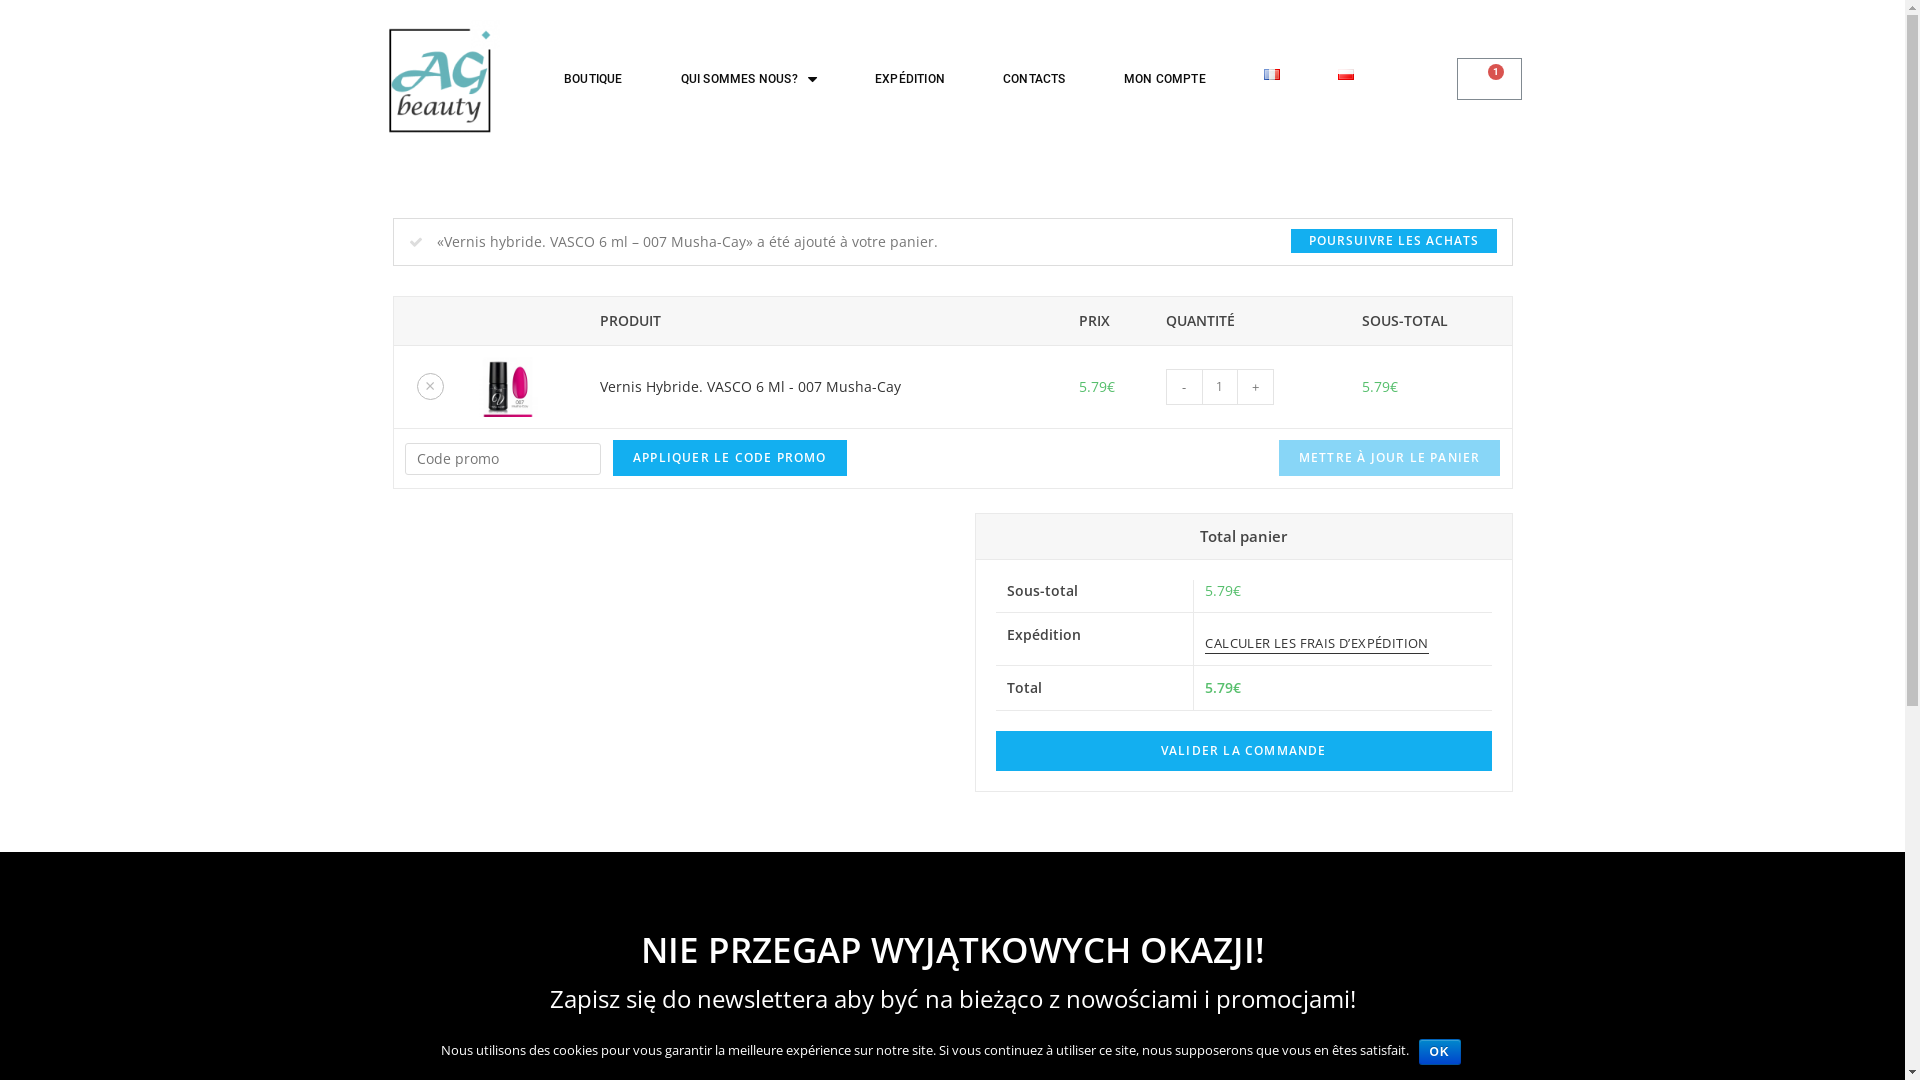  I want to click on CONTACTS, so click(1034, 79).